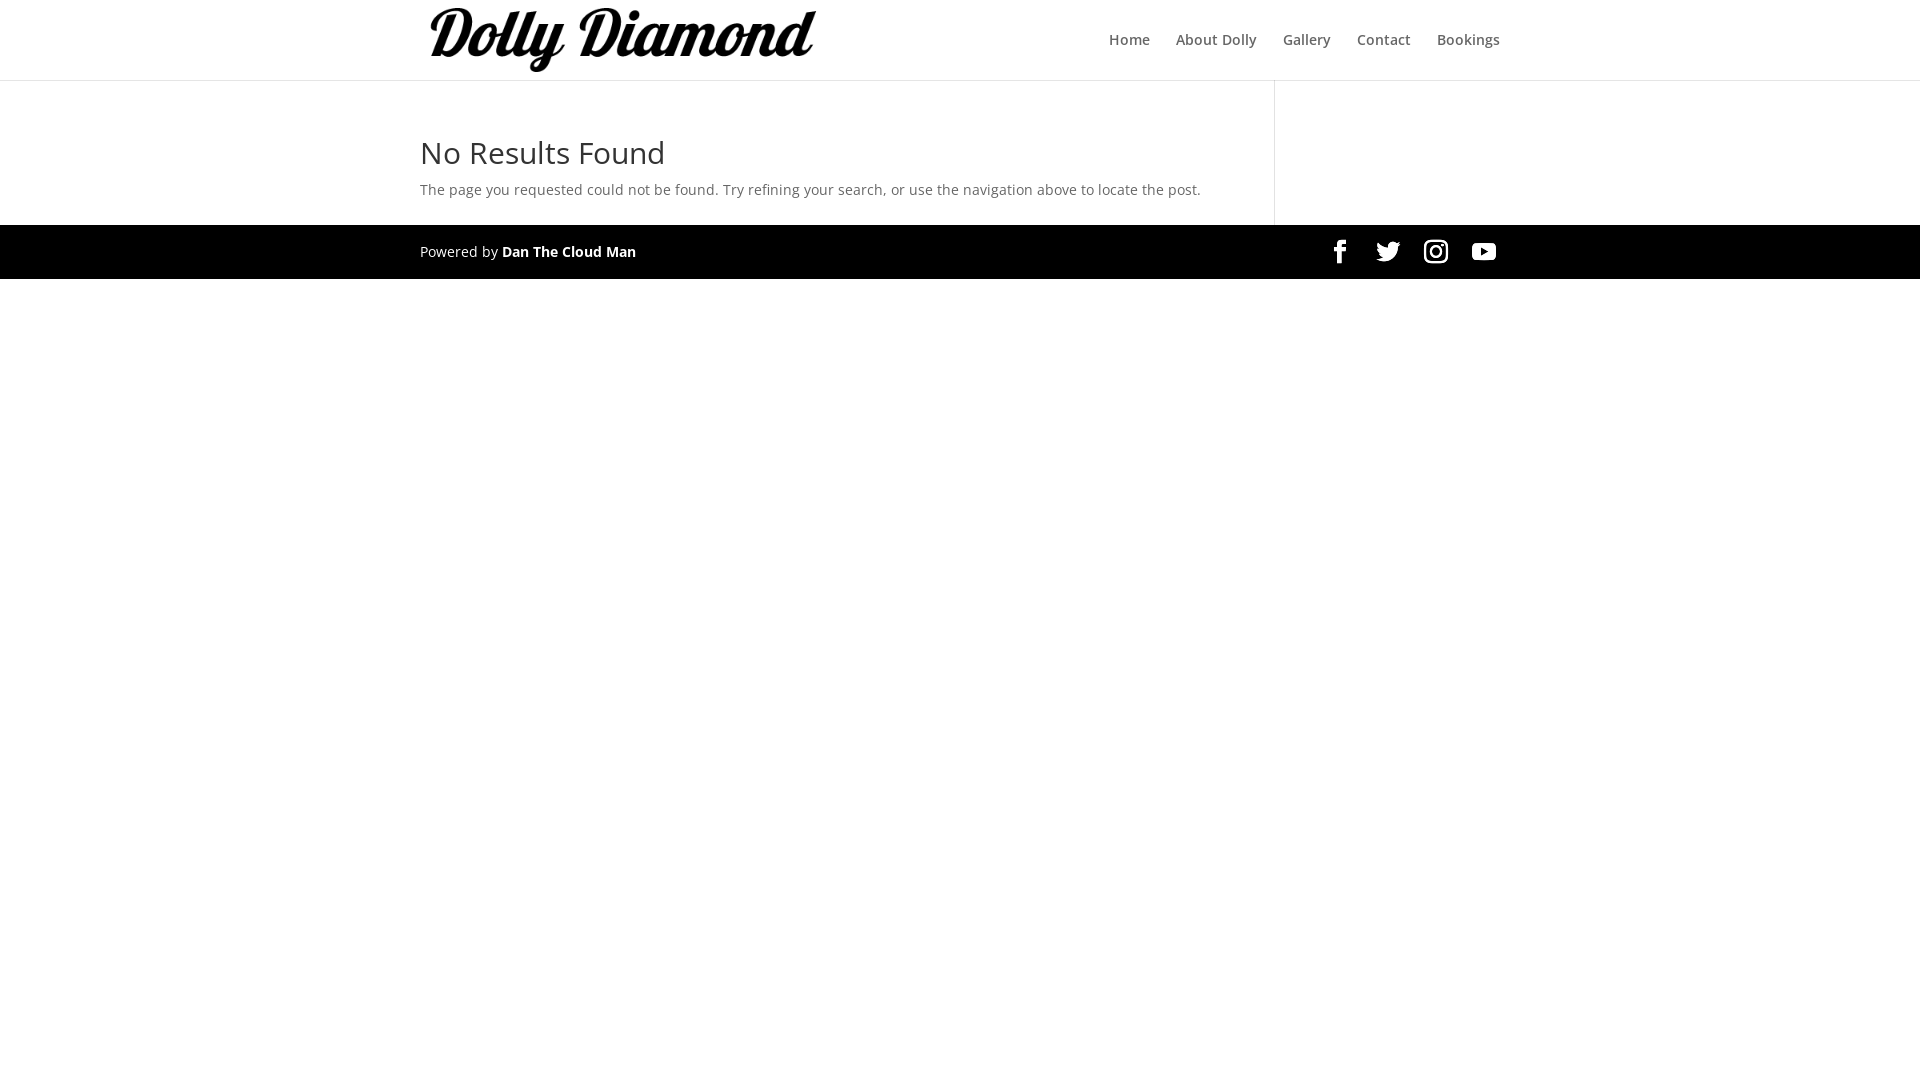 The width and height of the screenshot is (1920, 1080). I want to click on Contact, so click(1384, 56).